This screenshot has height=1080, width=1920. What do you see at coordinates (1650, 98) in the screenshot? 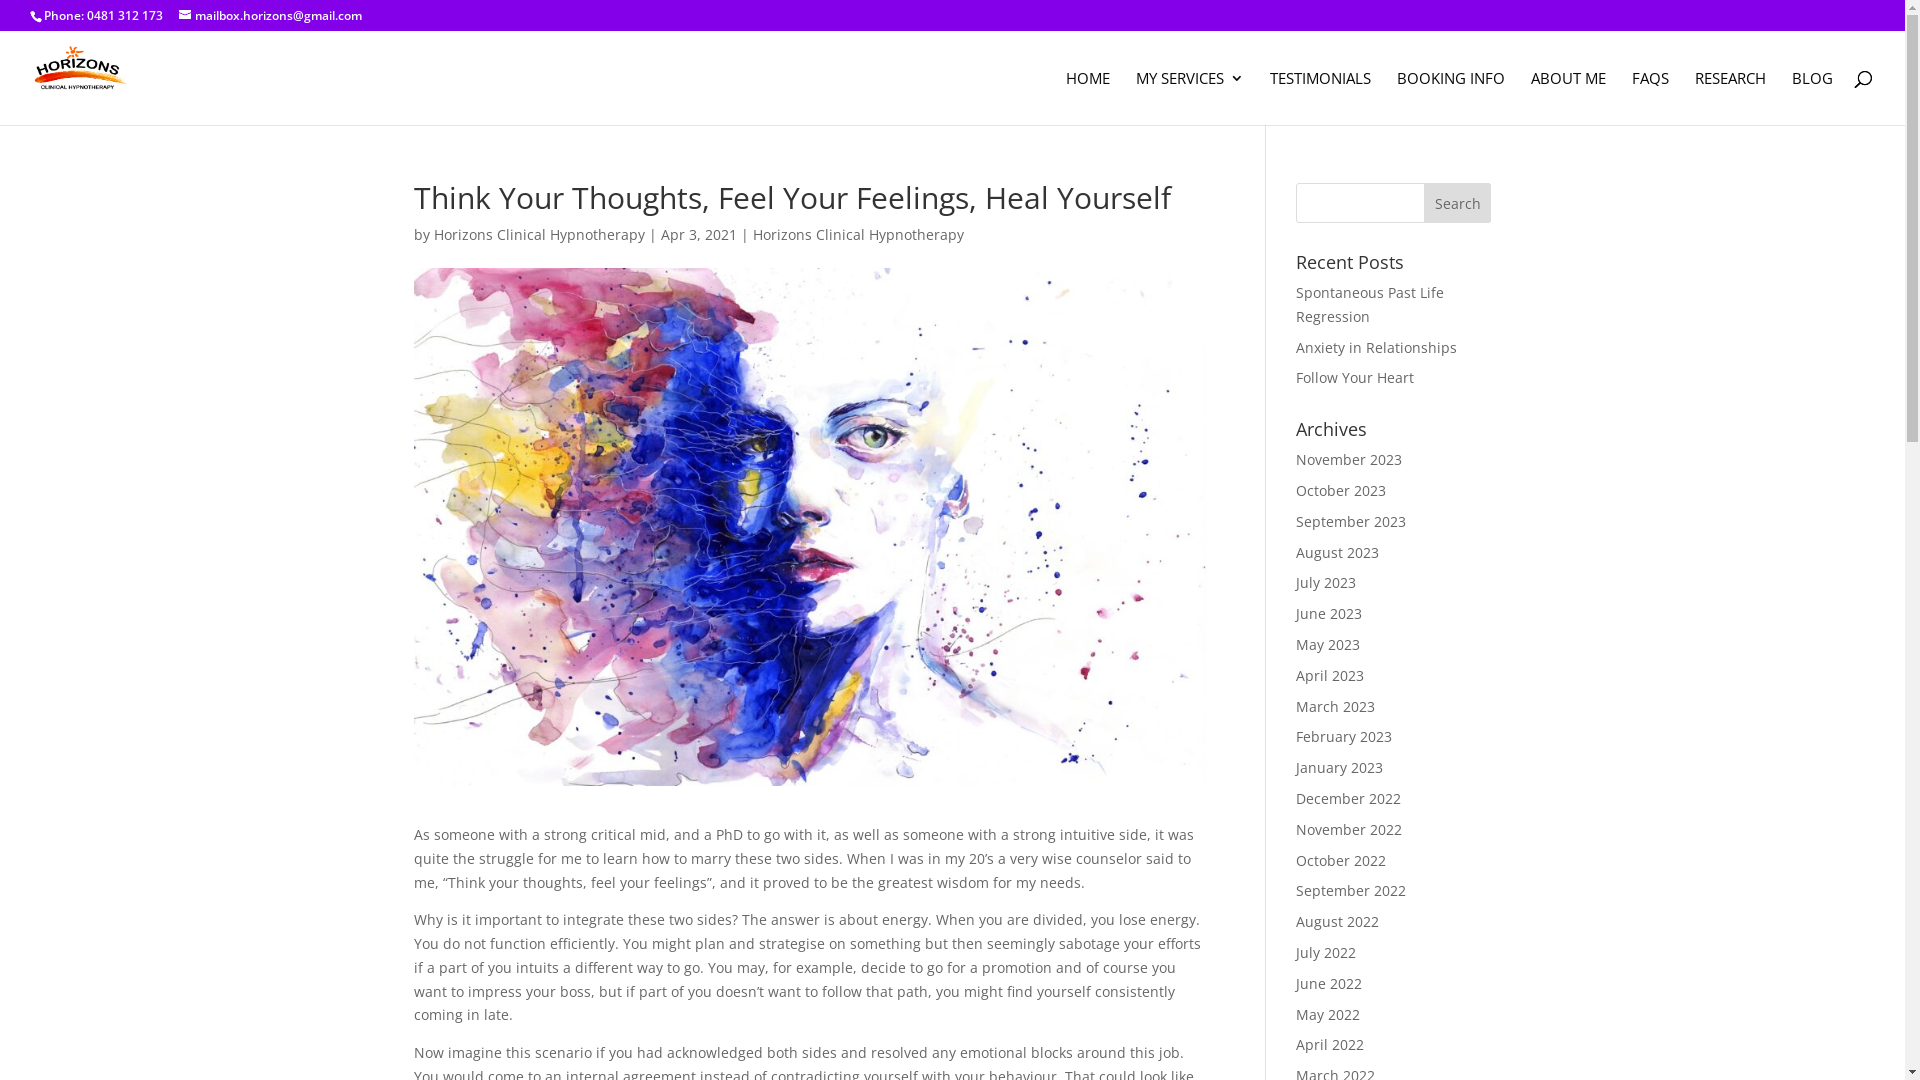
I see `FAQS` at bounding box center [1650, 98].